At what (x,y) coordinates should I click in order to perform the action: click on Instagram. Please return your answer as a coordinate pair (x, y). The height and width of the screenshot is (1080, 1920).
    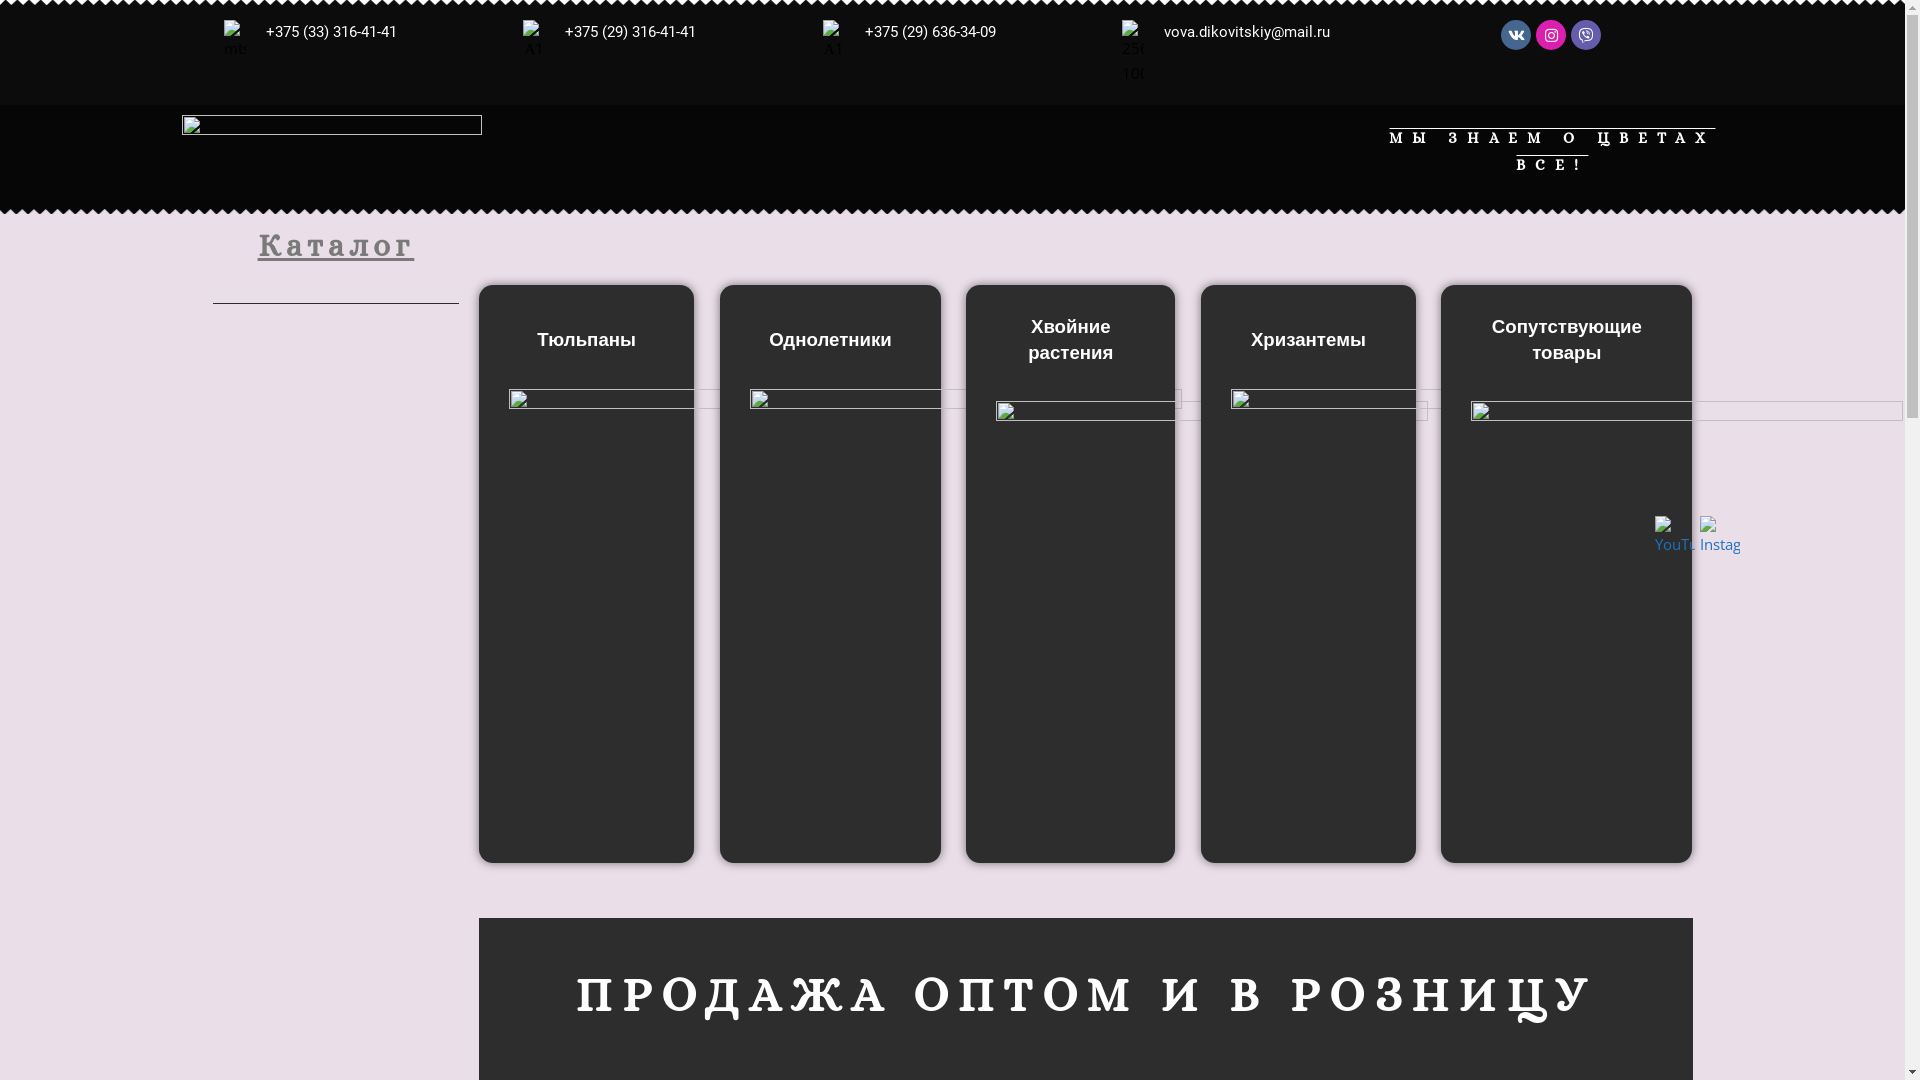
    Looking at the image, I should click on (1720, 536).